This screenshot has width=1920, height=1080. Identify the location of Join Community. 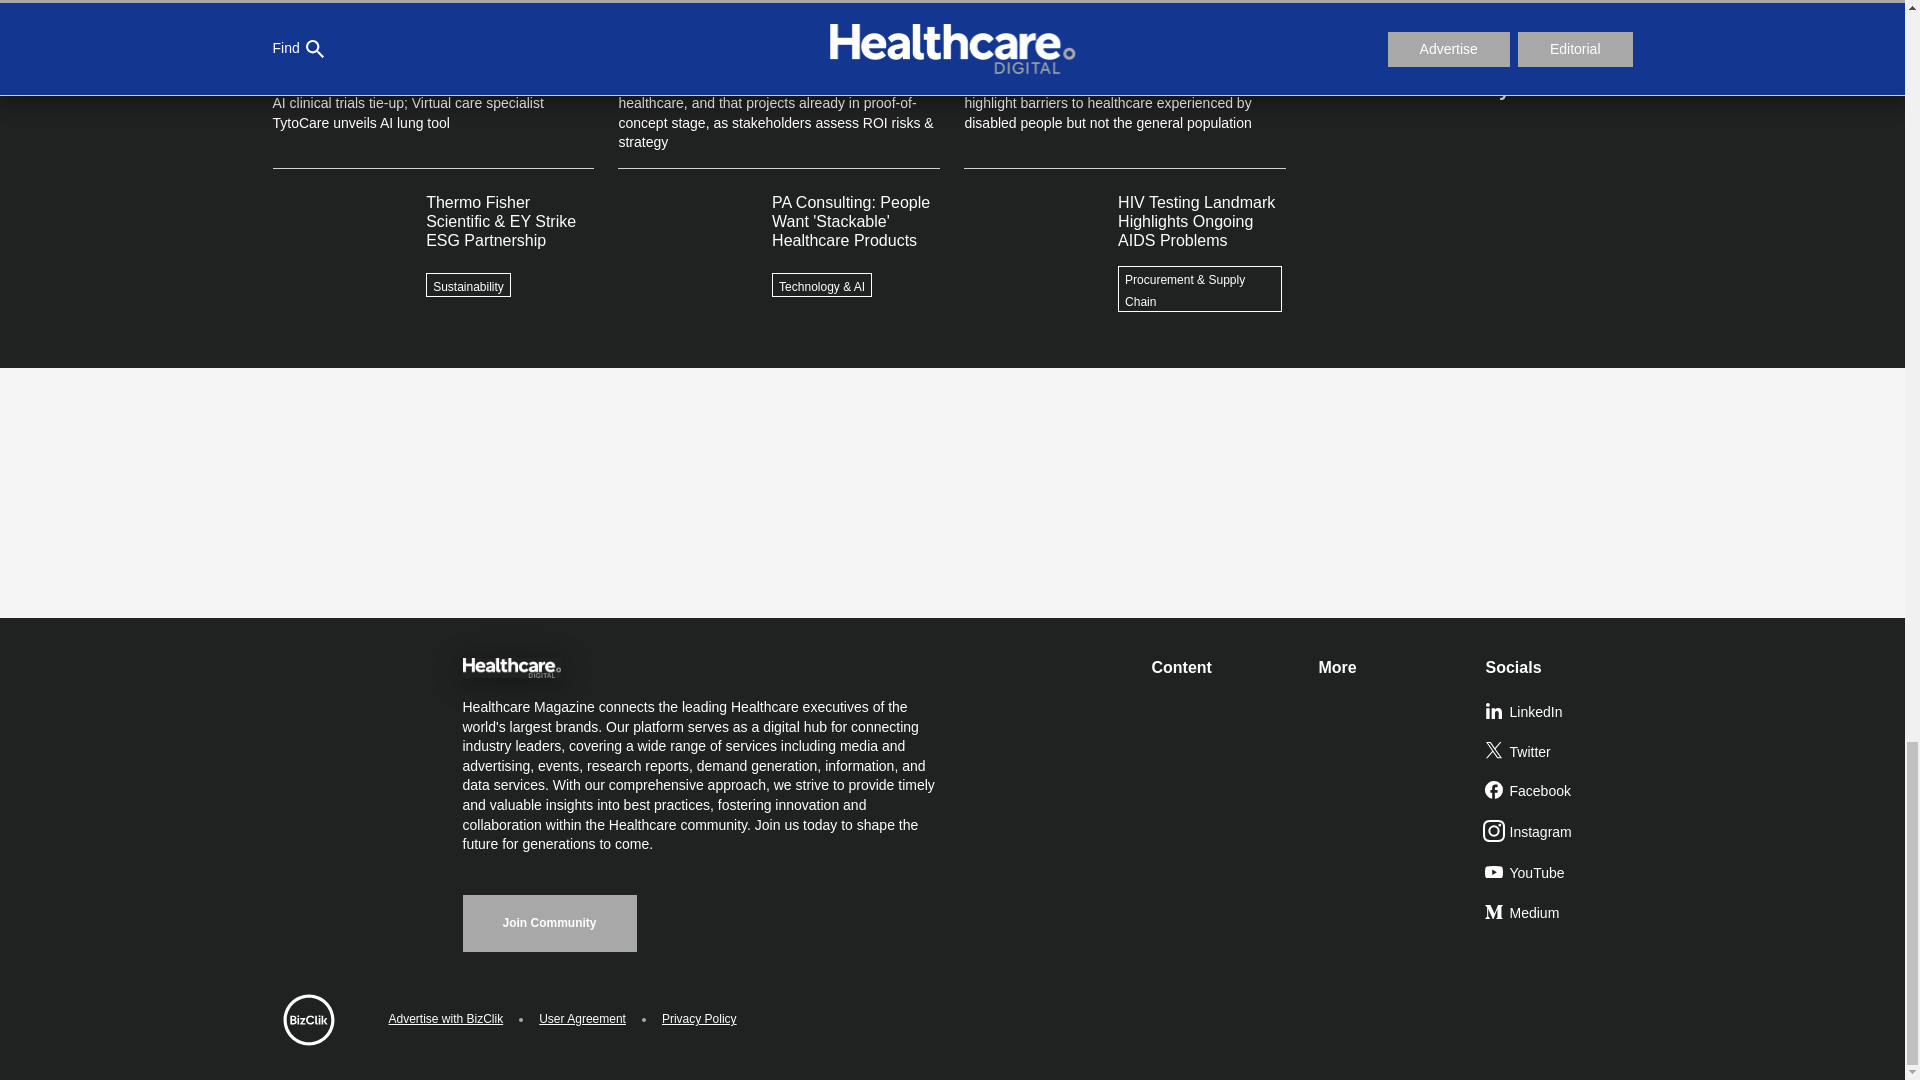
(548, 923).